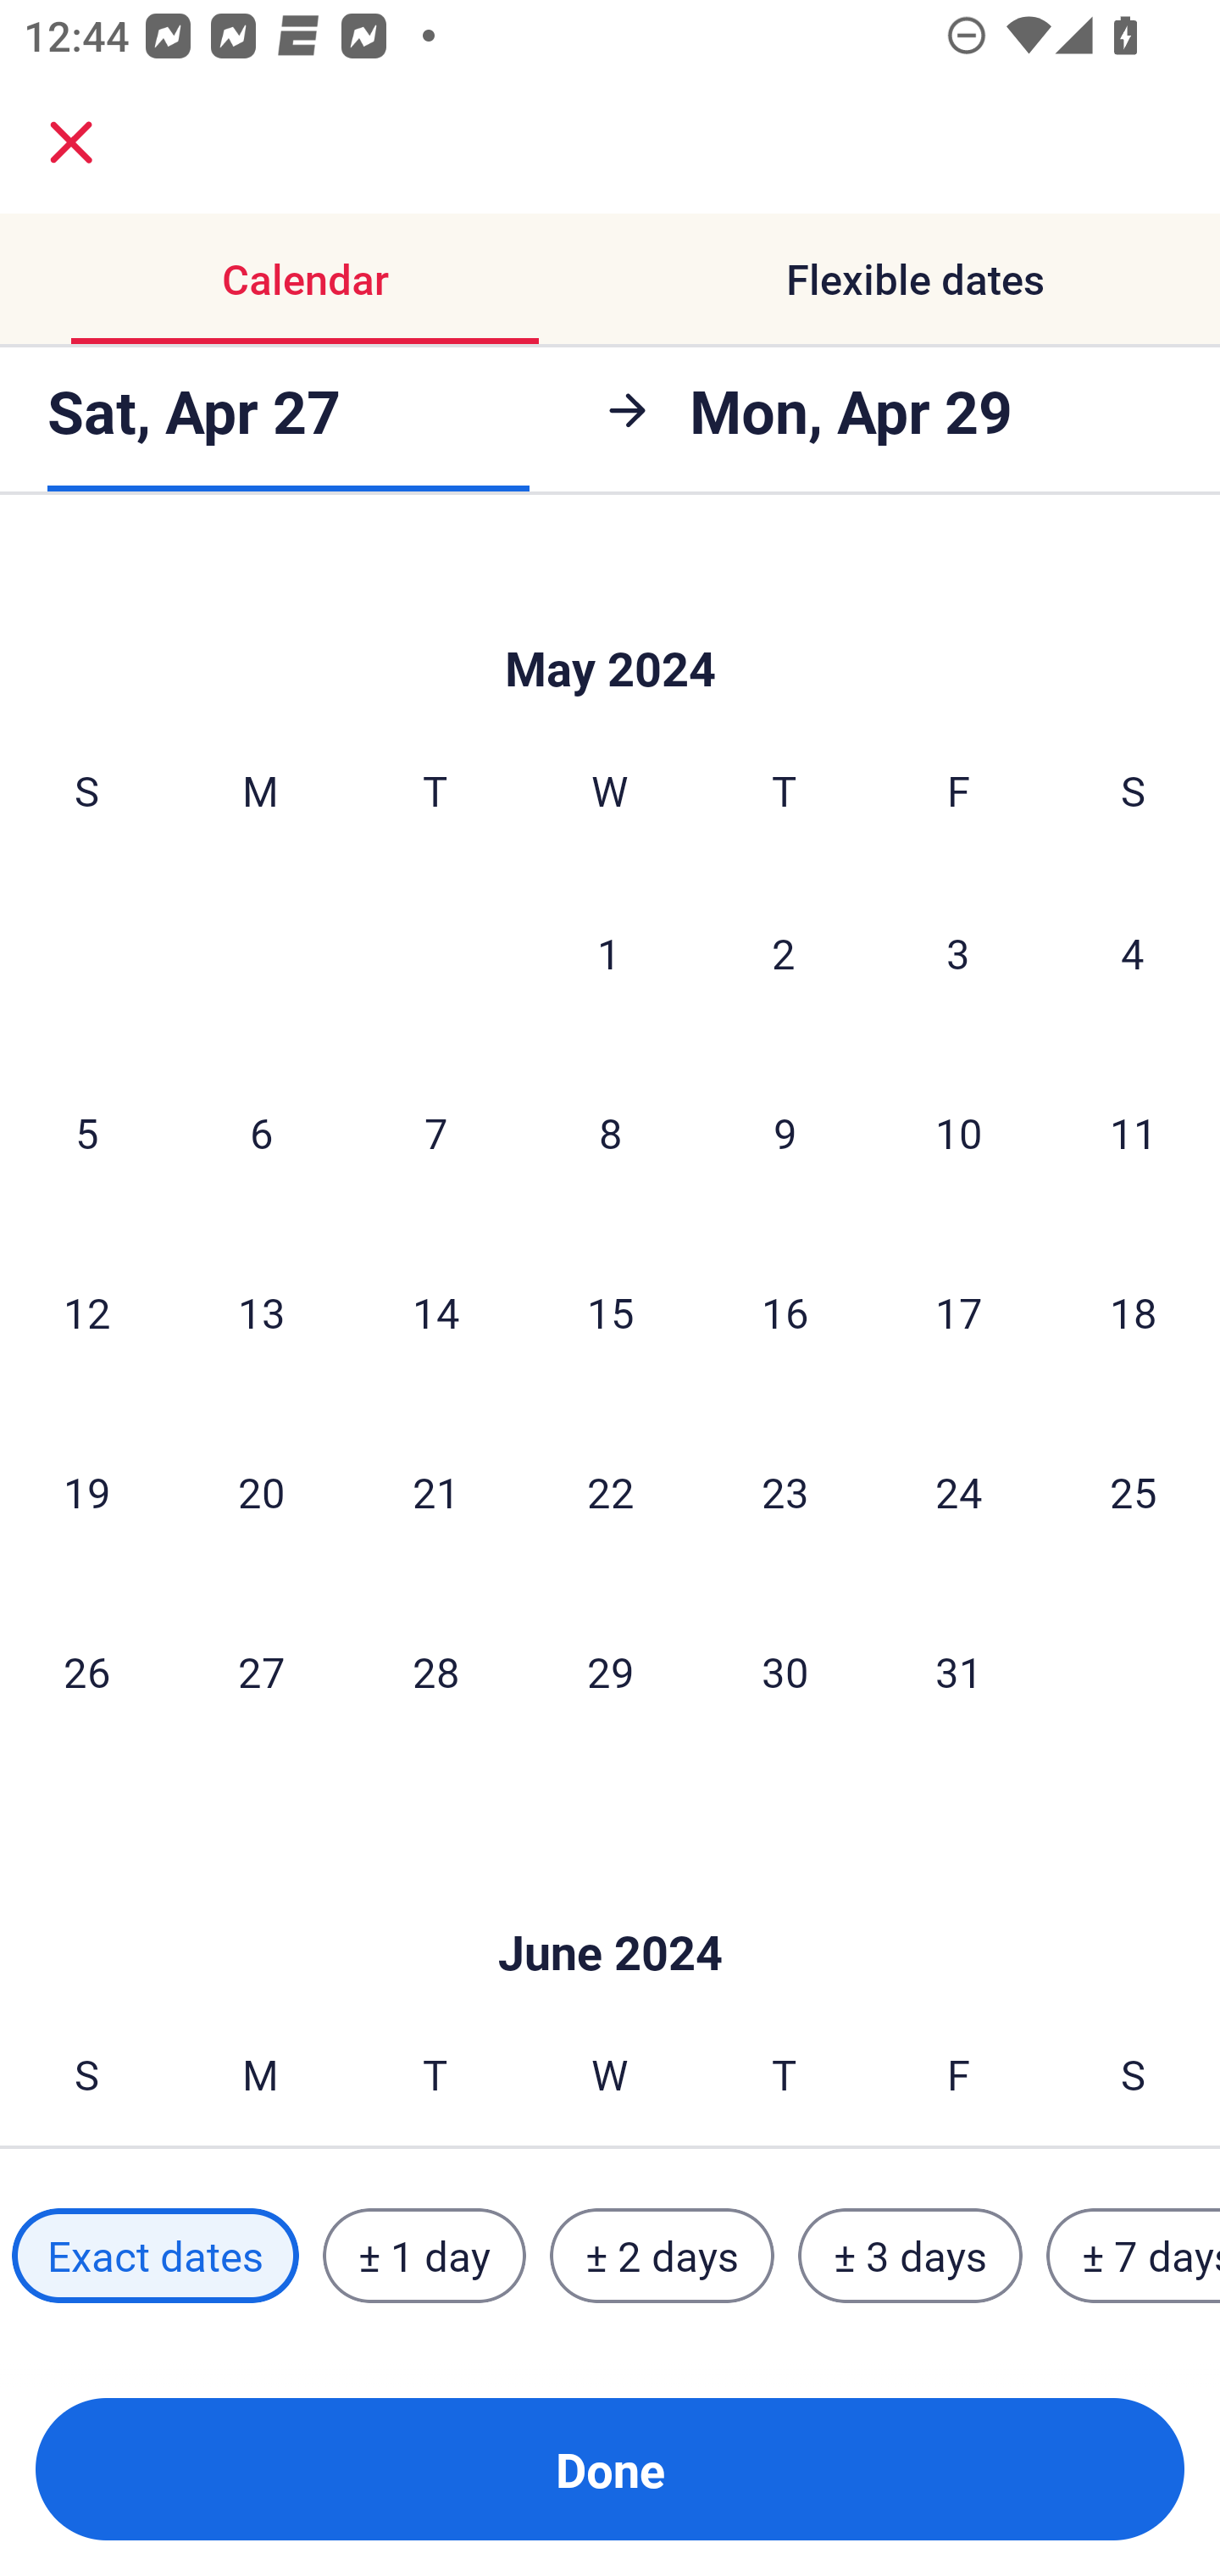 This screenshot has width=1220, height=2576. What do you see at coordinates (959, 1671) in the screenshot?
I see `31 Friday, May 31, 2024` at bounding box center [959, 1671].